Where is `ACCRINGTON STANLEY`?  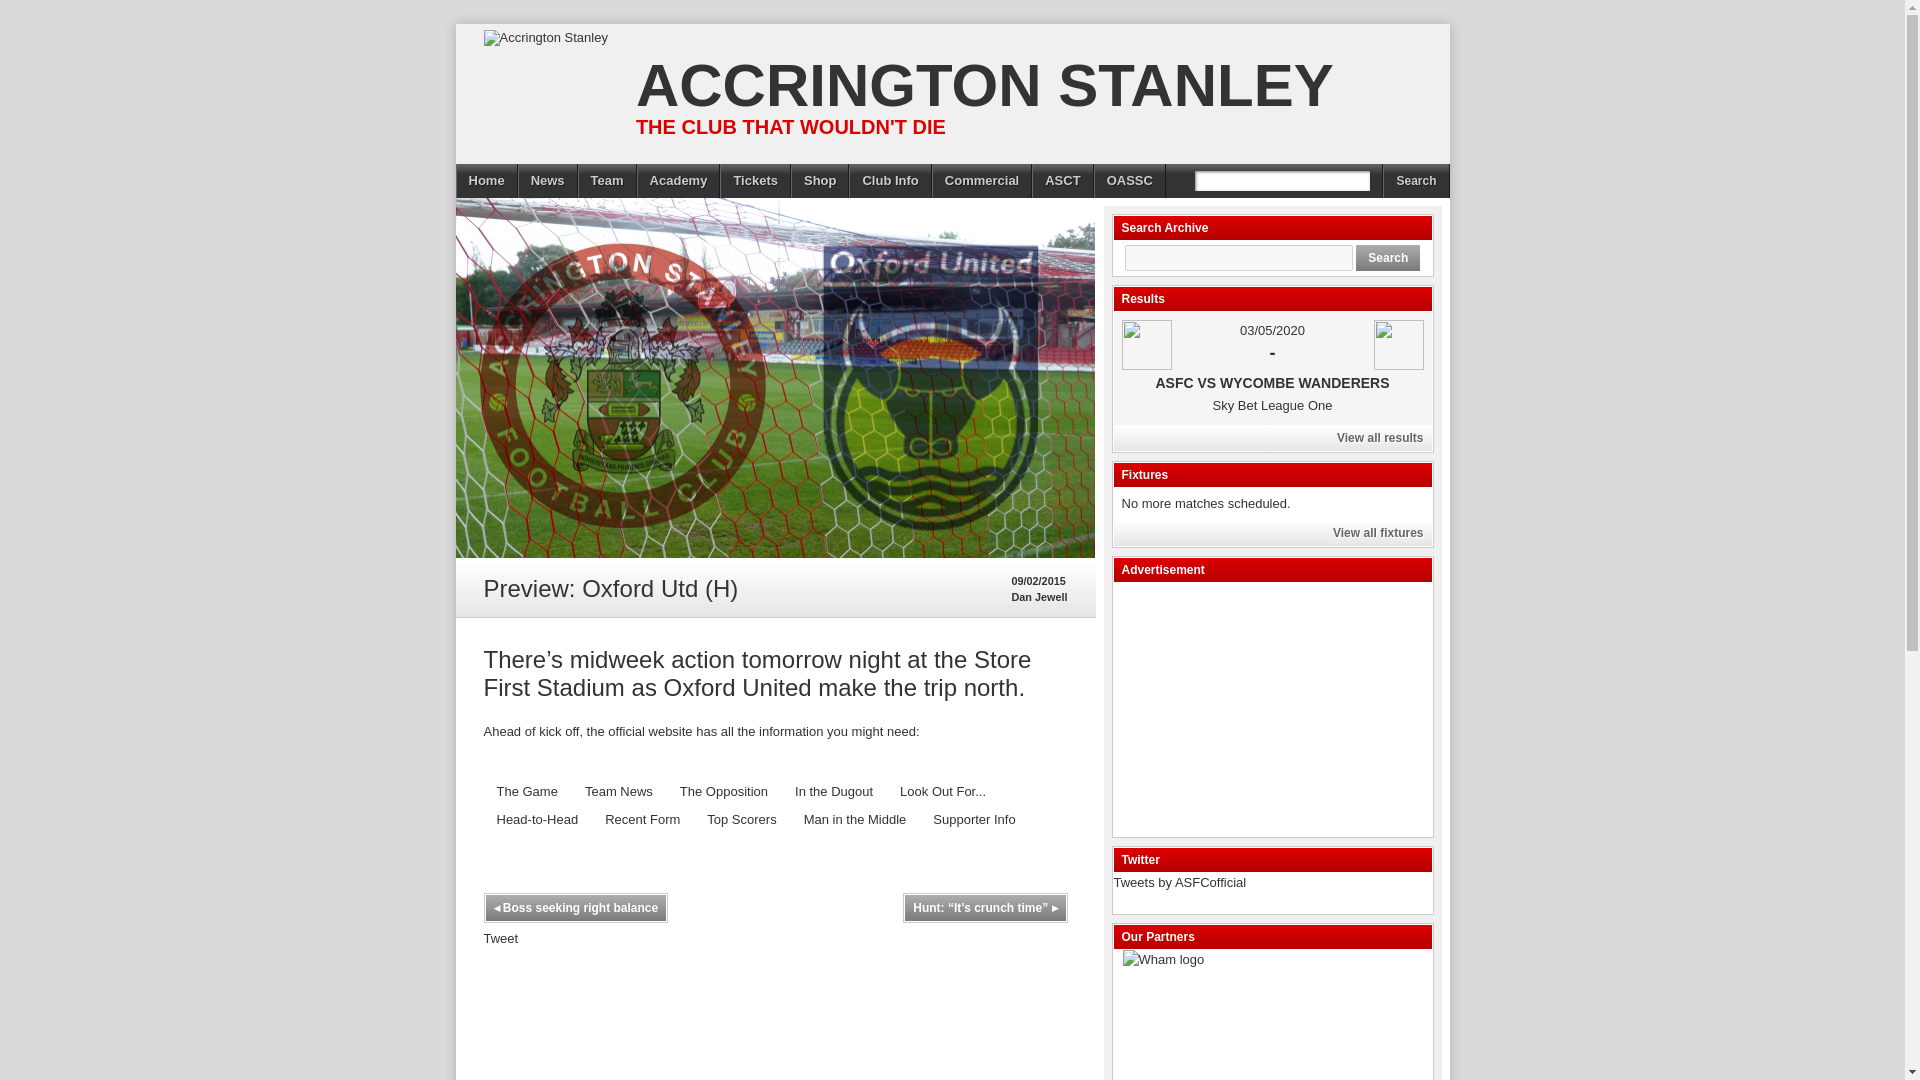
ACCRINGTON STANLEY is located at coordinates (977, 84).